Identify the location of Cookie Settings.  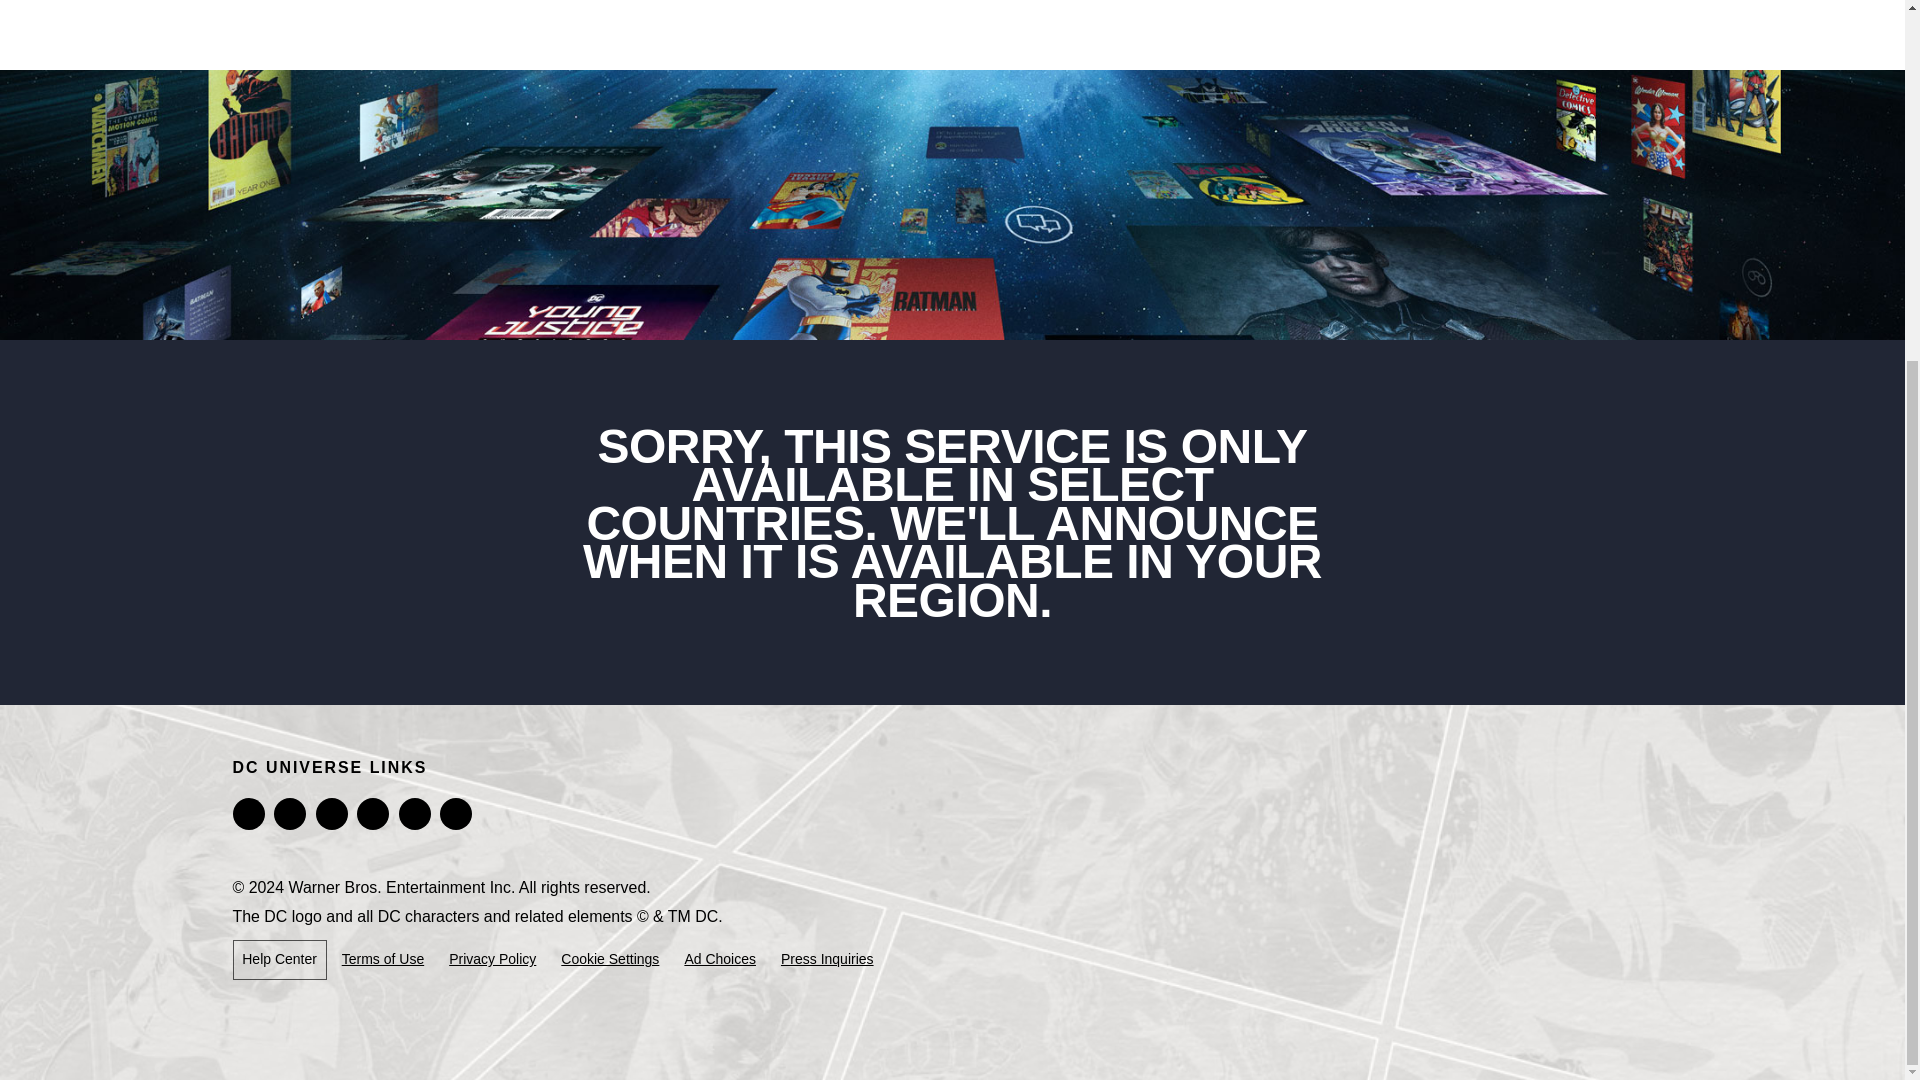
(610, 958).